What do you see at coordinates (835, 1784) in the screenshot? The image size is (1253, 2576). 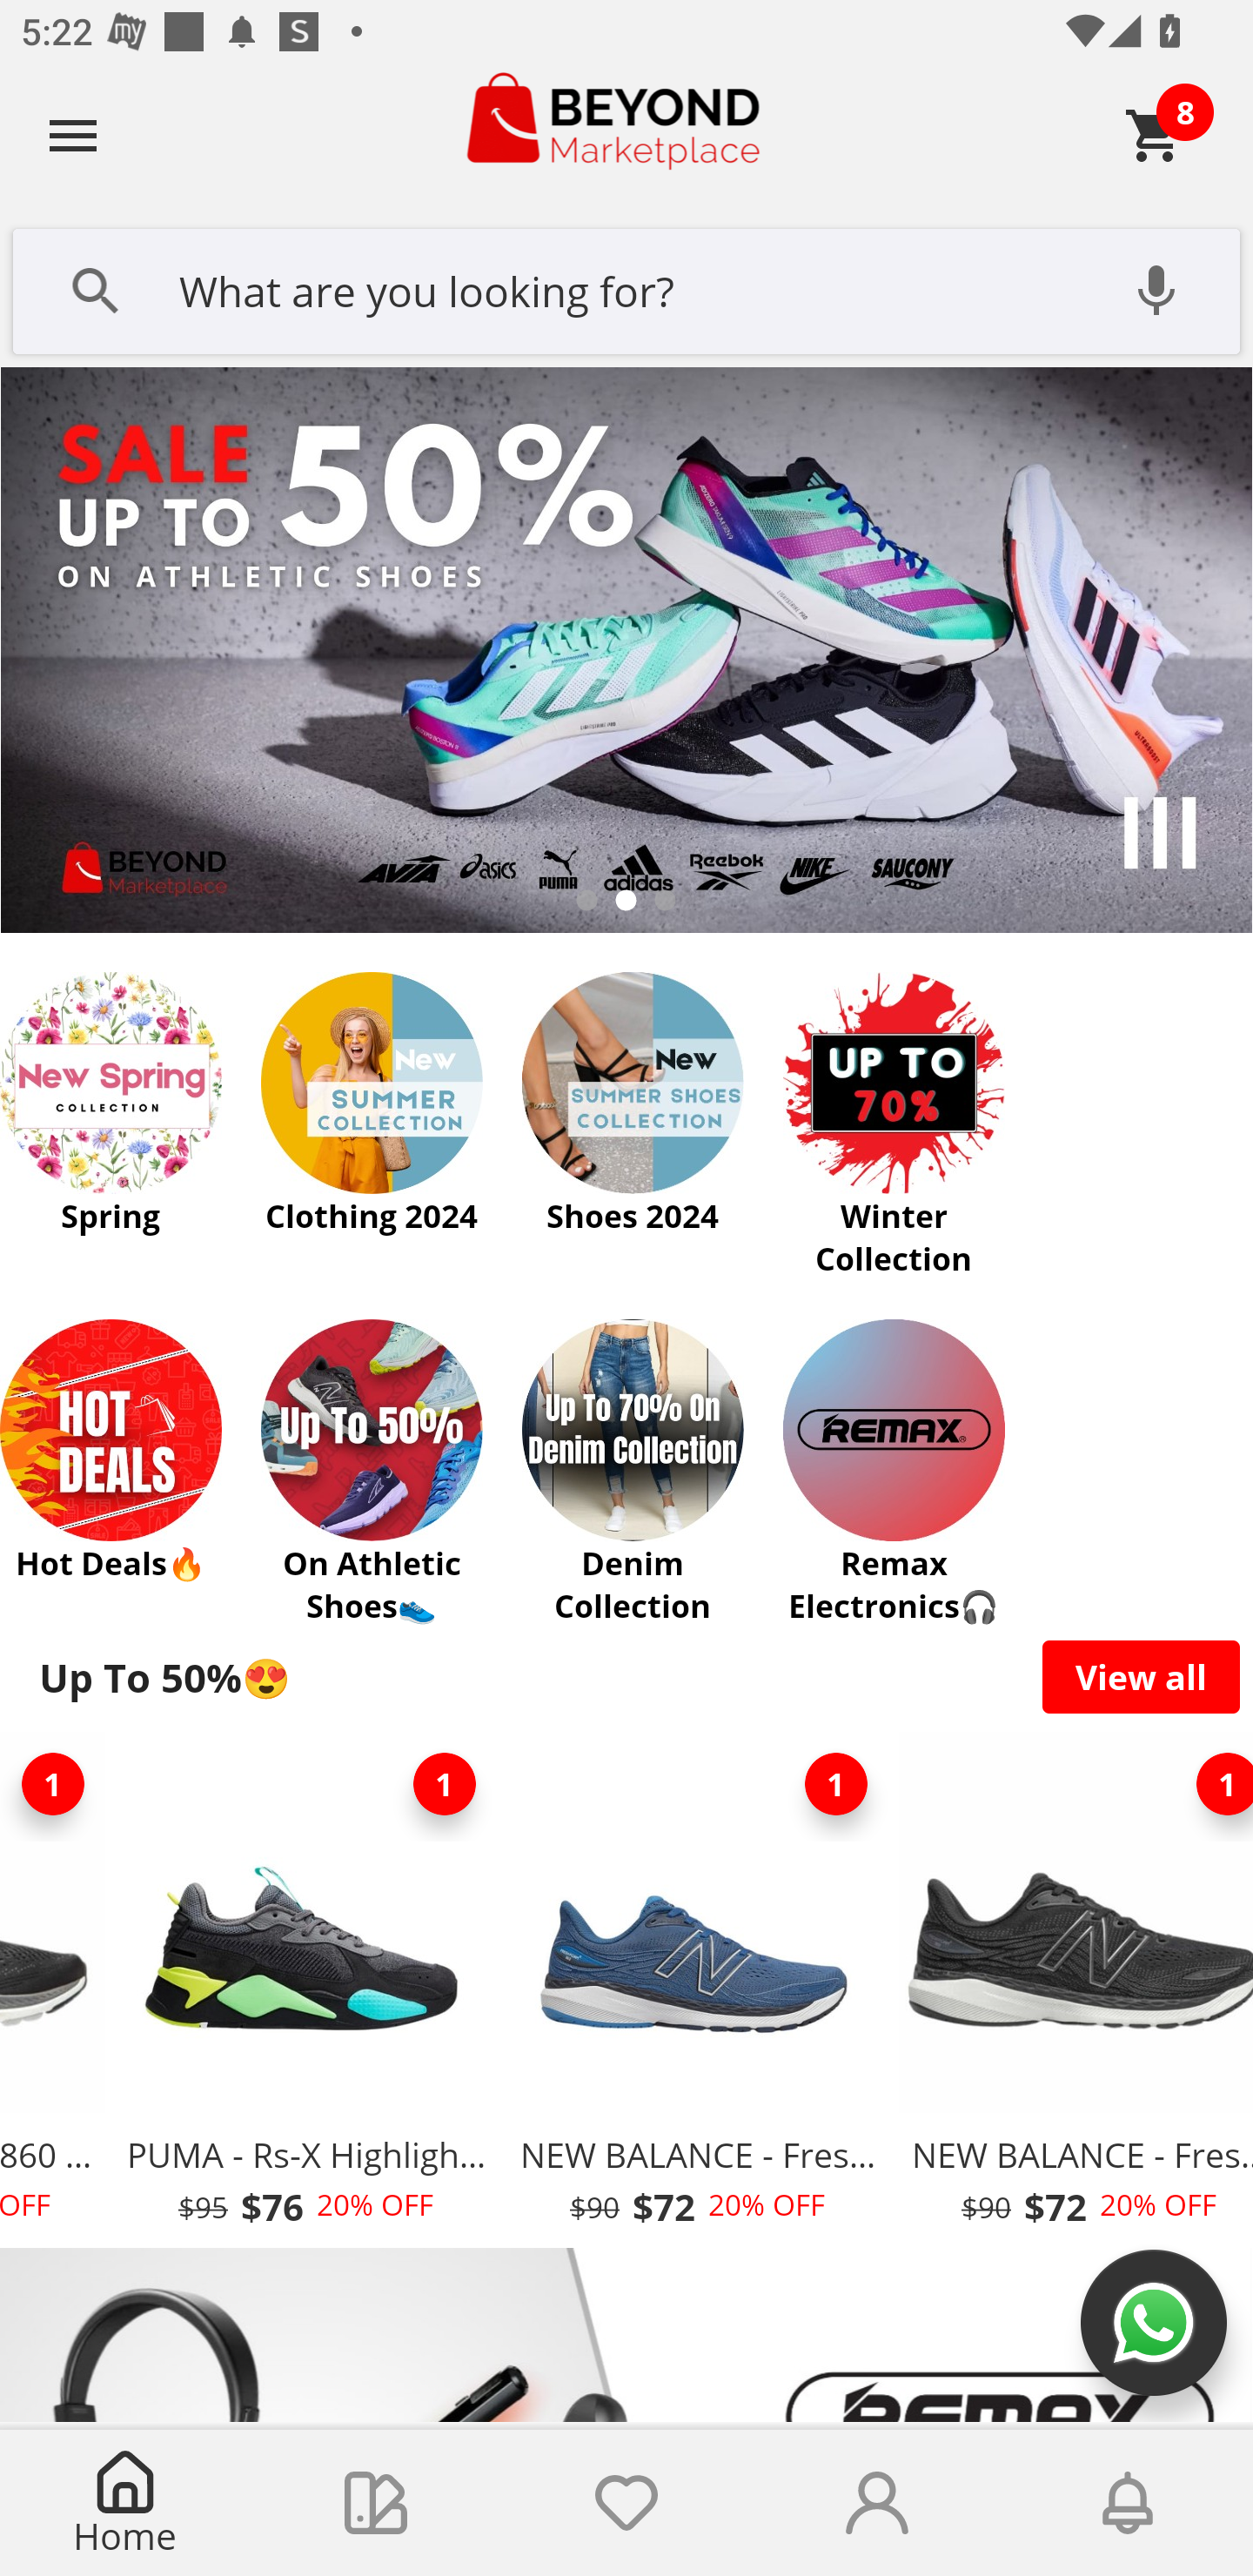 I see `1` at bounding box center [835, 1784].